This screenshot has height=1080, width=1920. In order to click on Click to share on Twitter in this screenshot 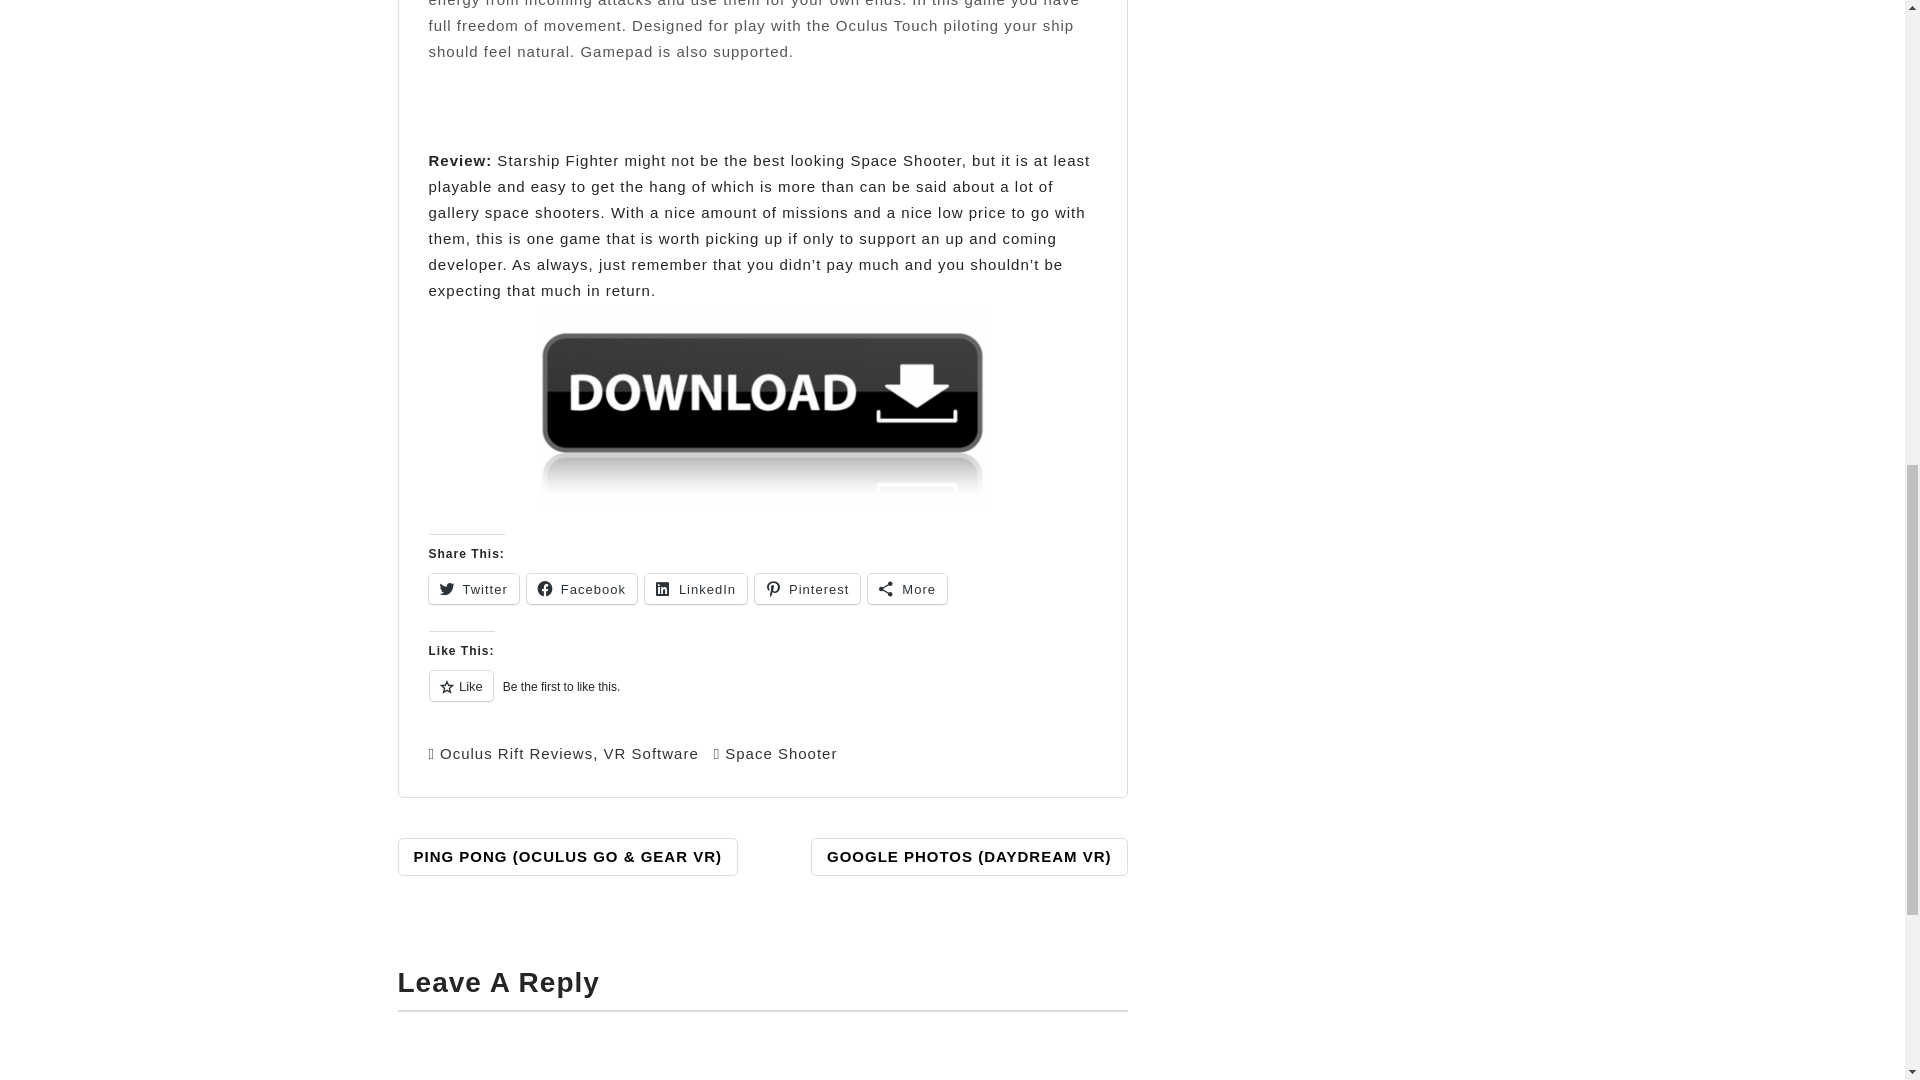, I will do `click(473, 588)`.